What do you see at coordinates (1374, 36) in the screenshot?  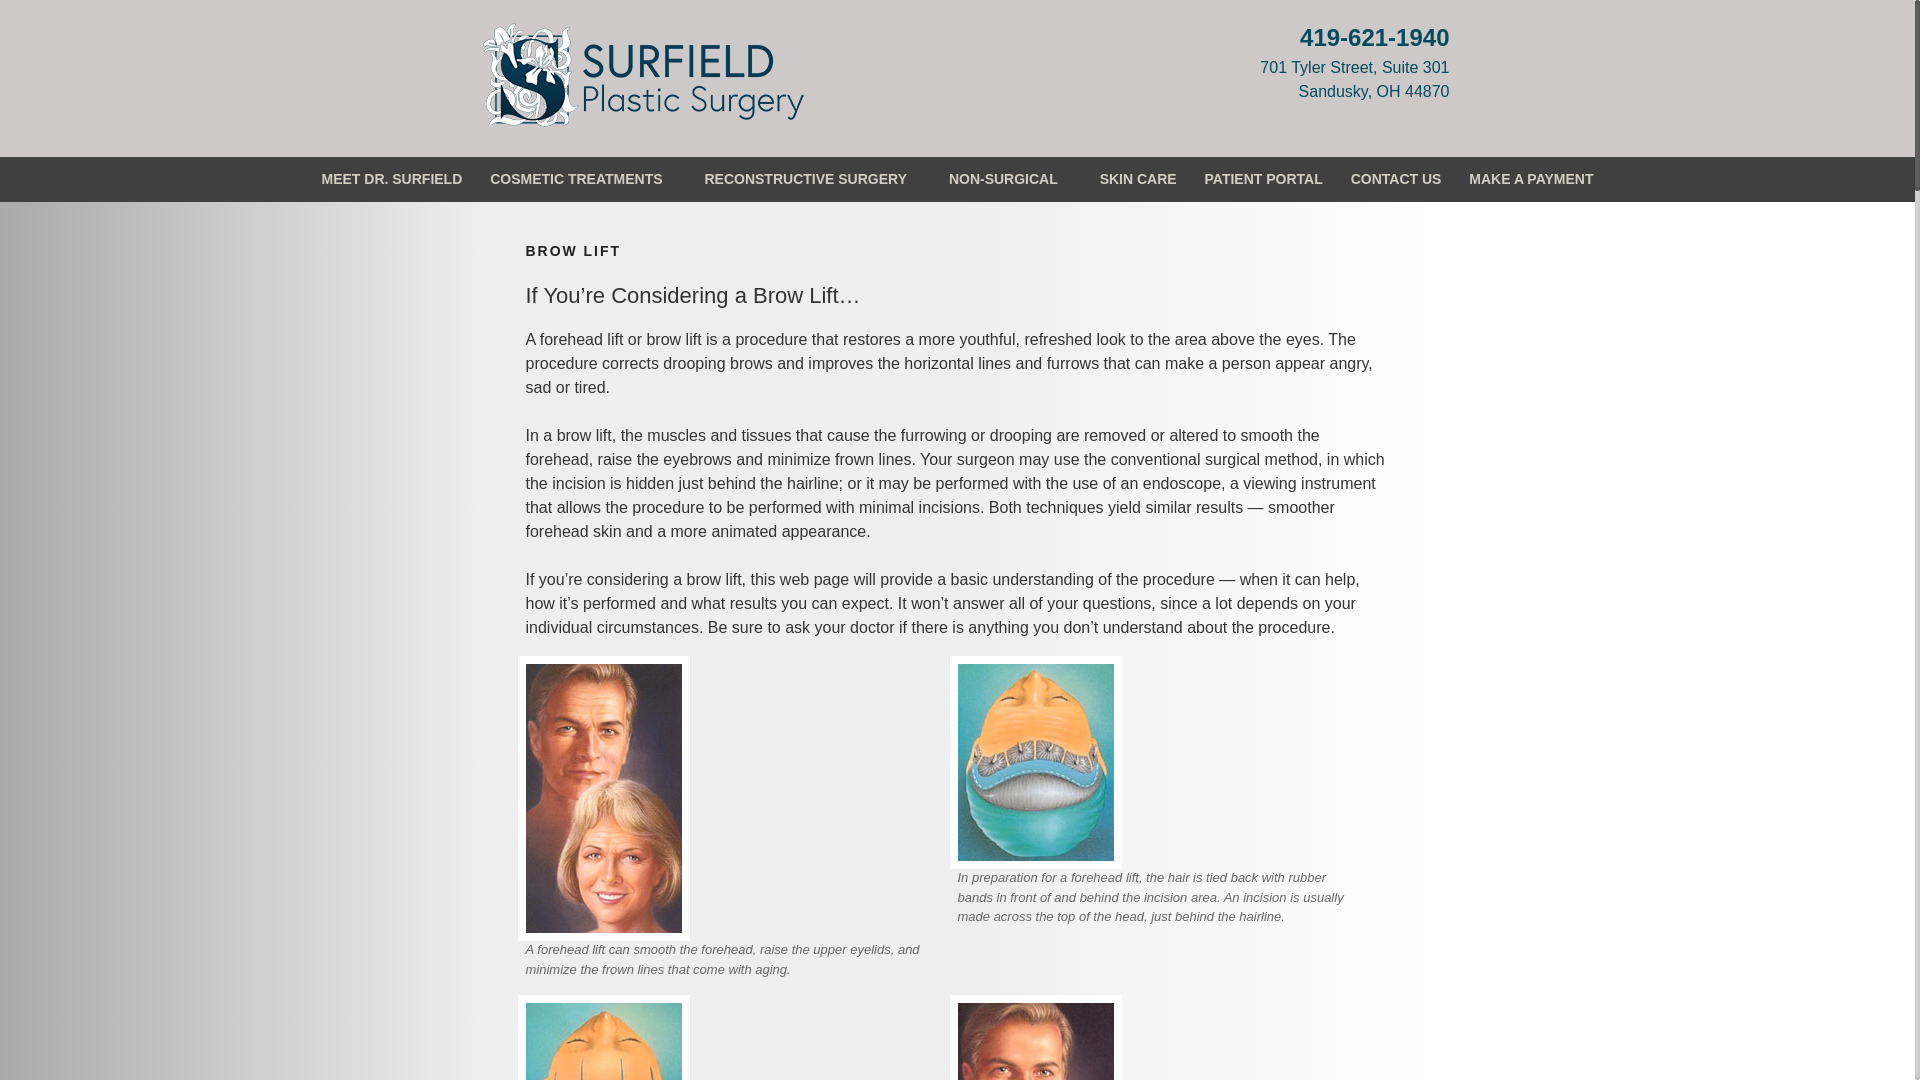 I see `419-621-1940` at bounding box center [1374, 36].